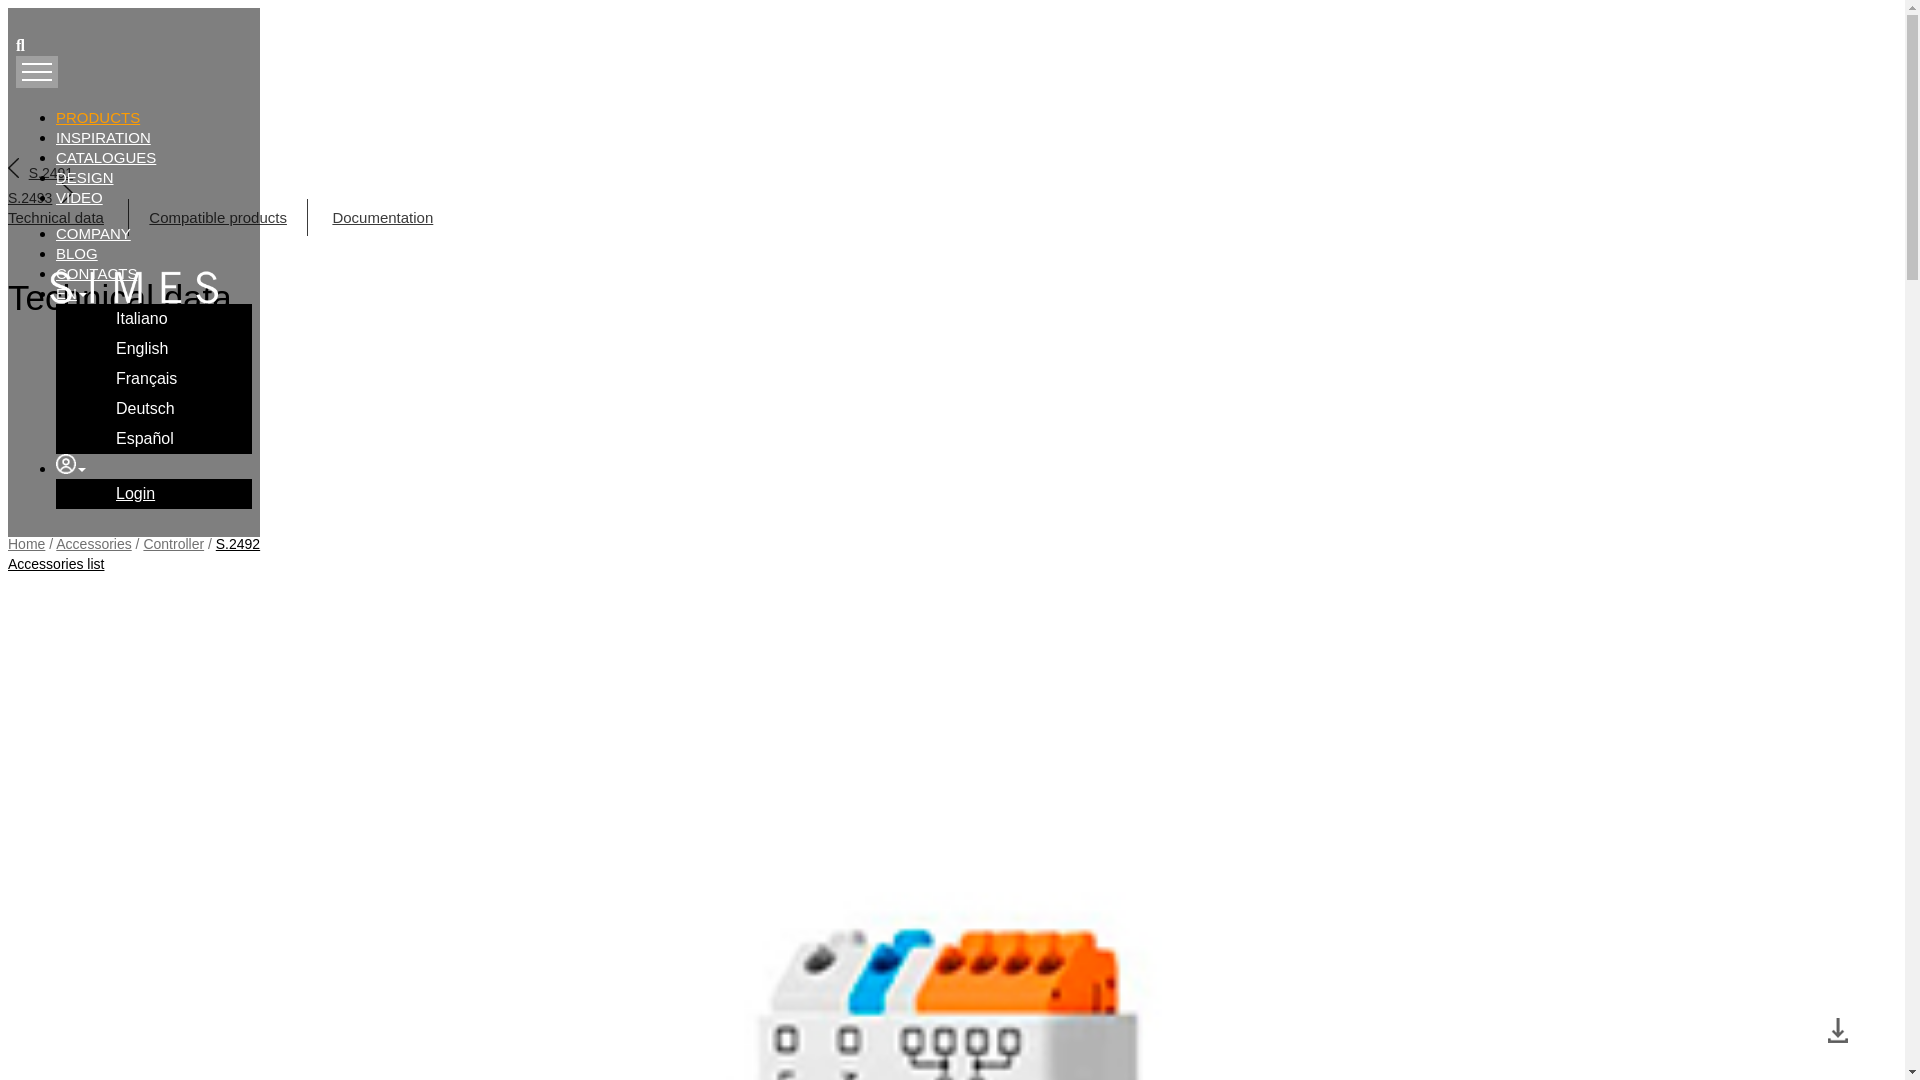 This screenshot has width=1920, height=1080. I want to click on Home, so click(26, 543).